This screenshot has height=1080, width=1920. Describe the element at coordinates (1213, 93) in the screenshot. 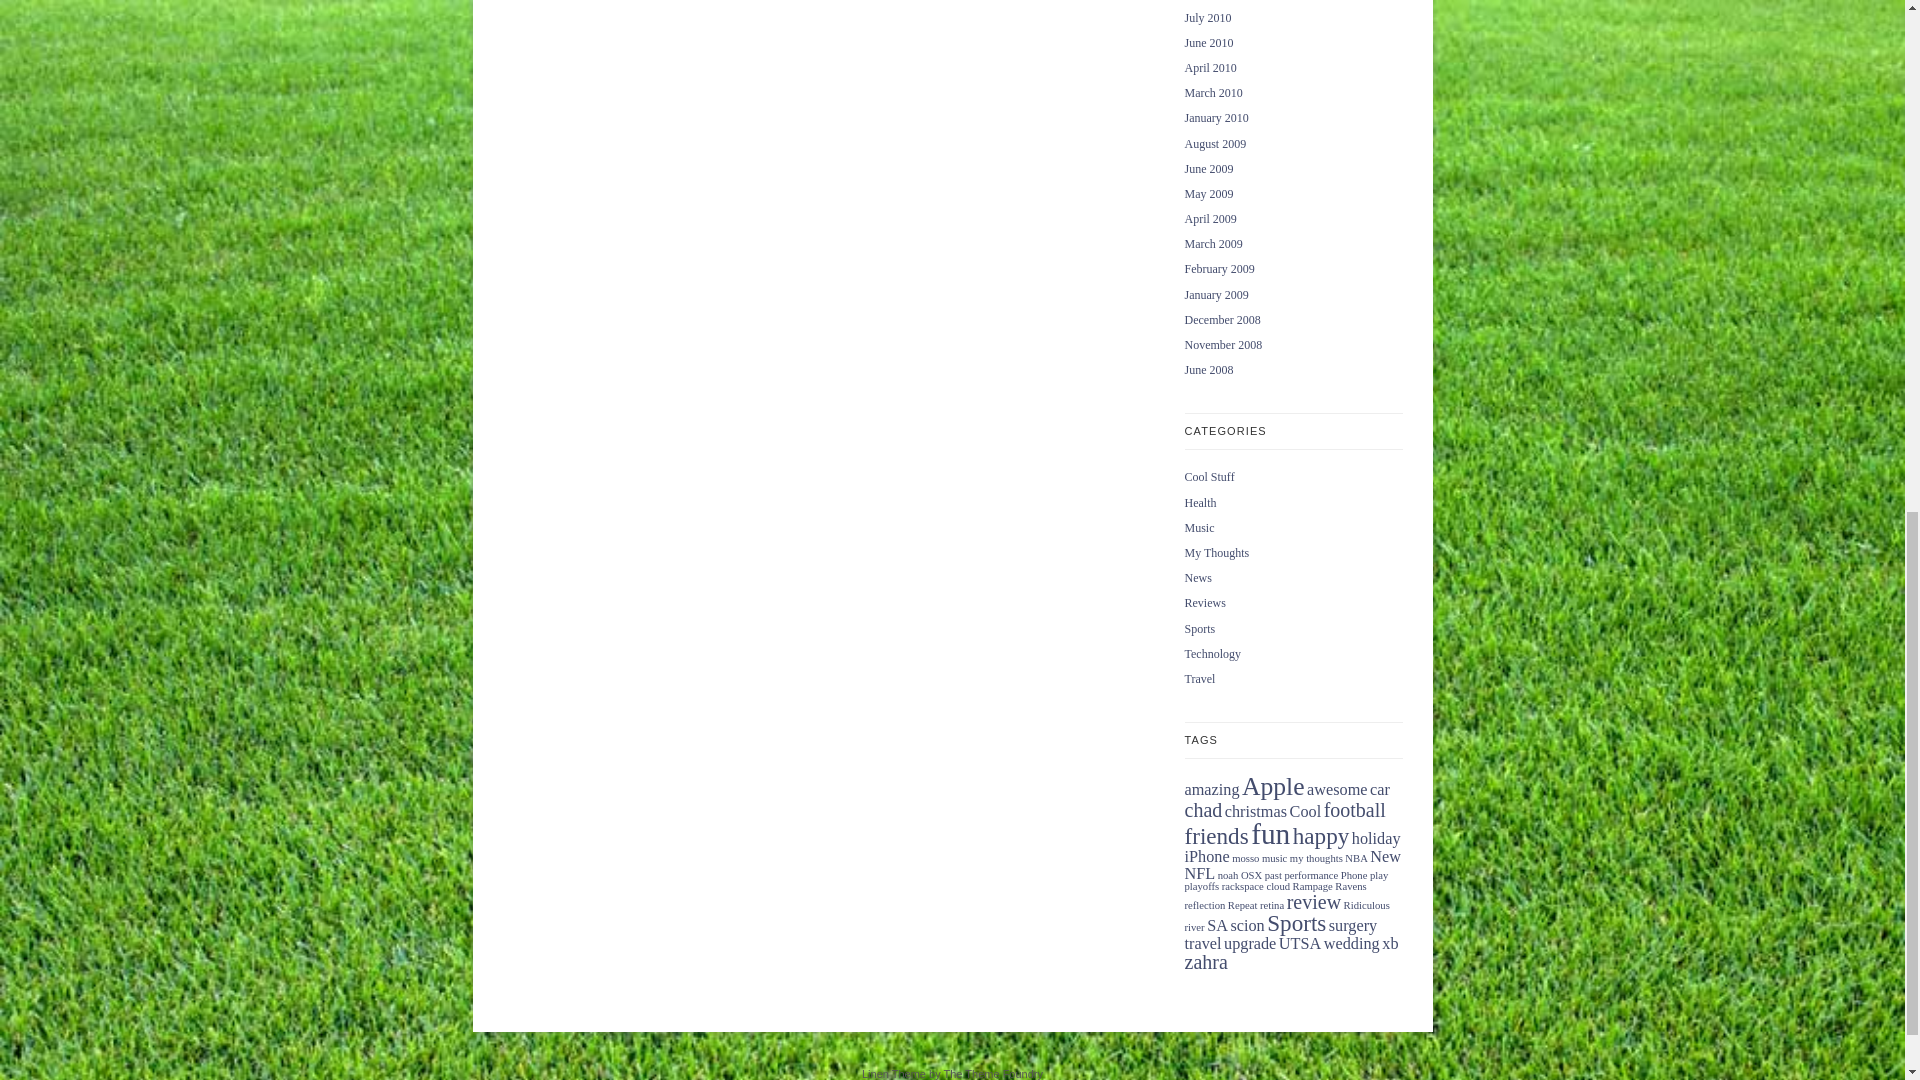

I see `March 2010` at that location.